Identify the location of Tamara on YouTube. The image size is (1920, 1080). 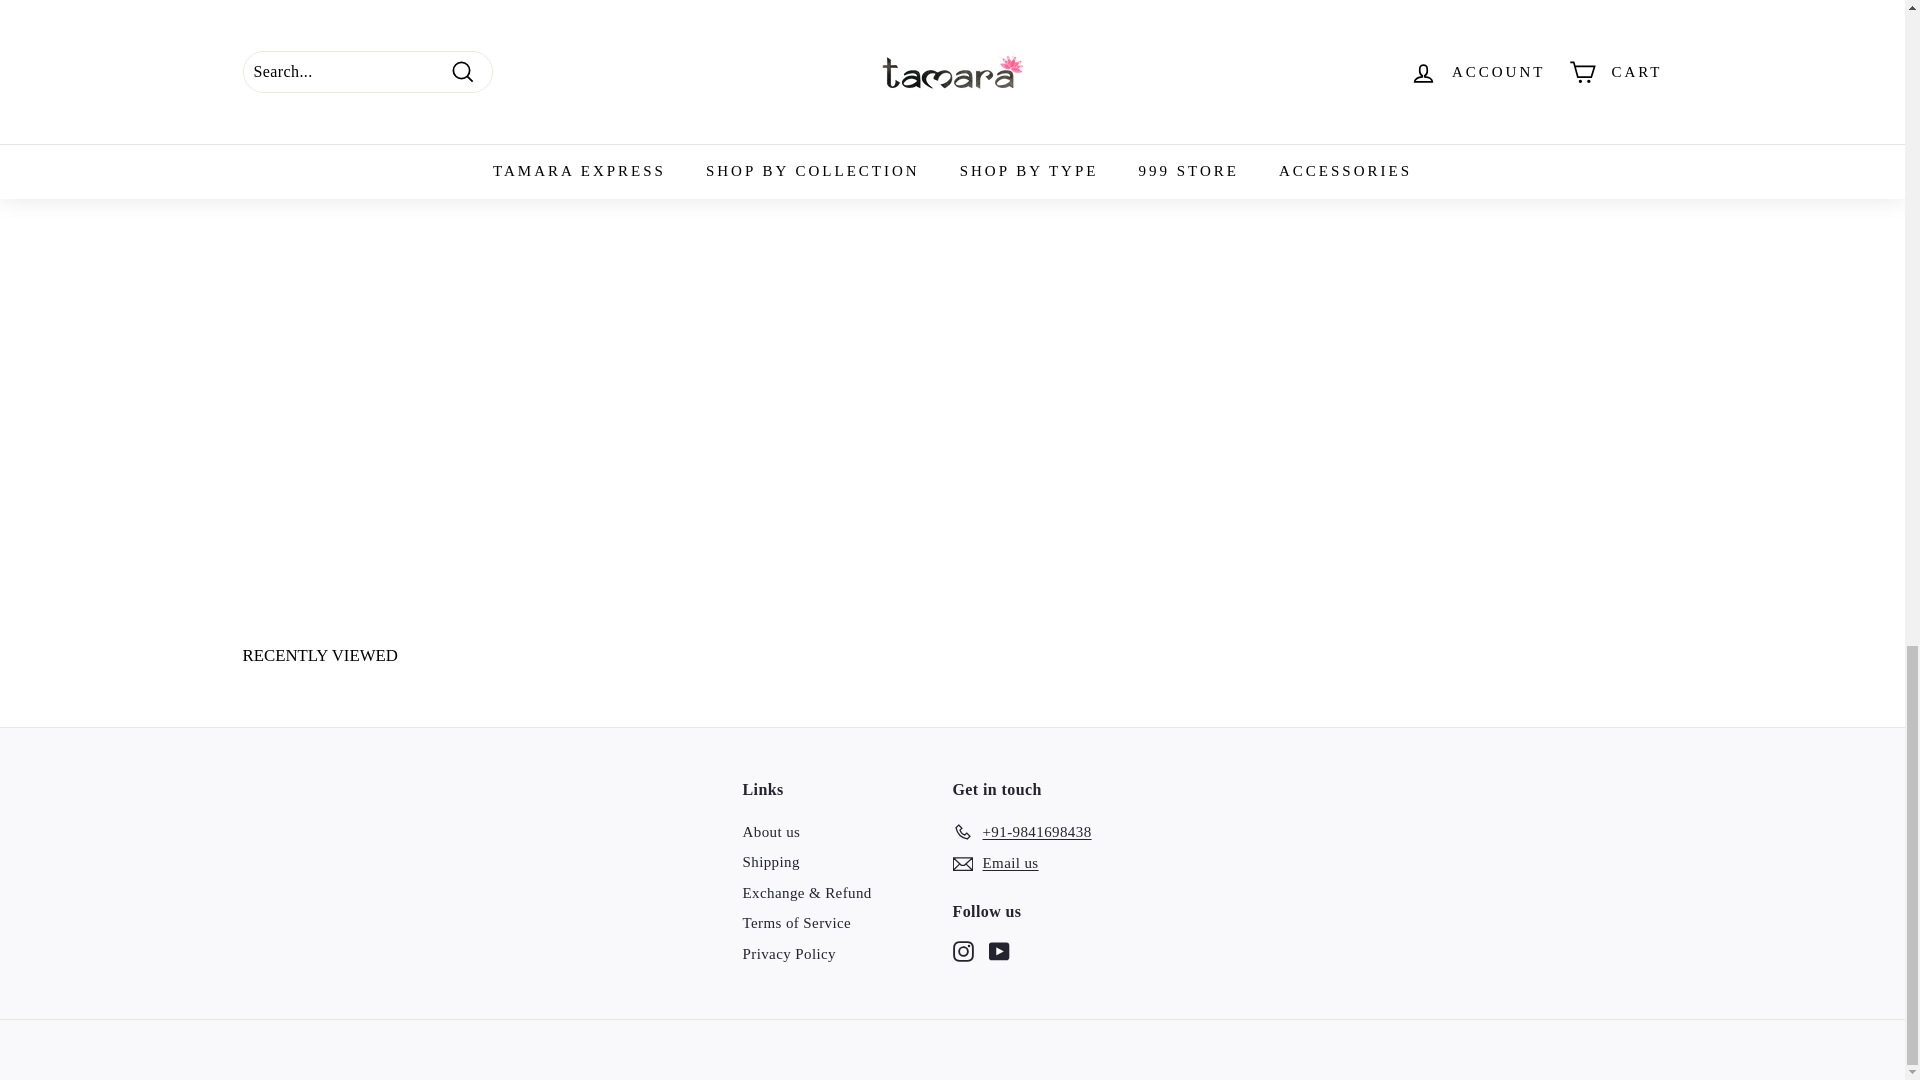
(998, 950).